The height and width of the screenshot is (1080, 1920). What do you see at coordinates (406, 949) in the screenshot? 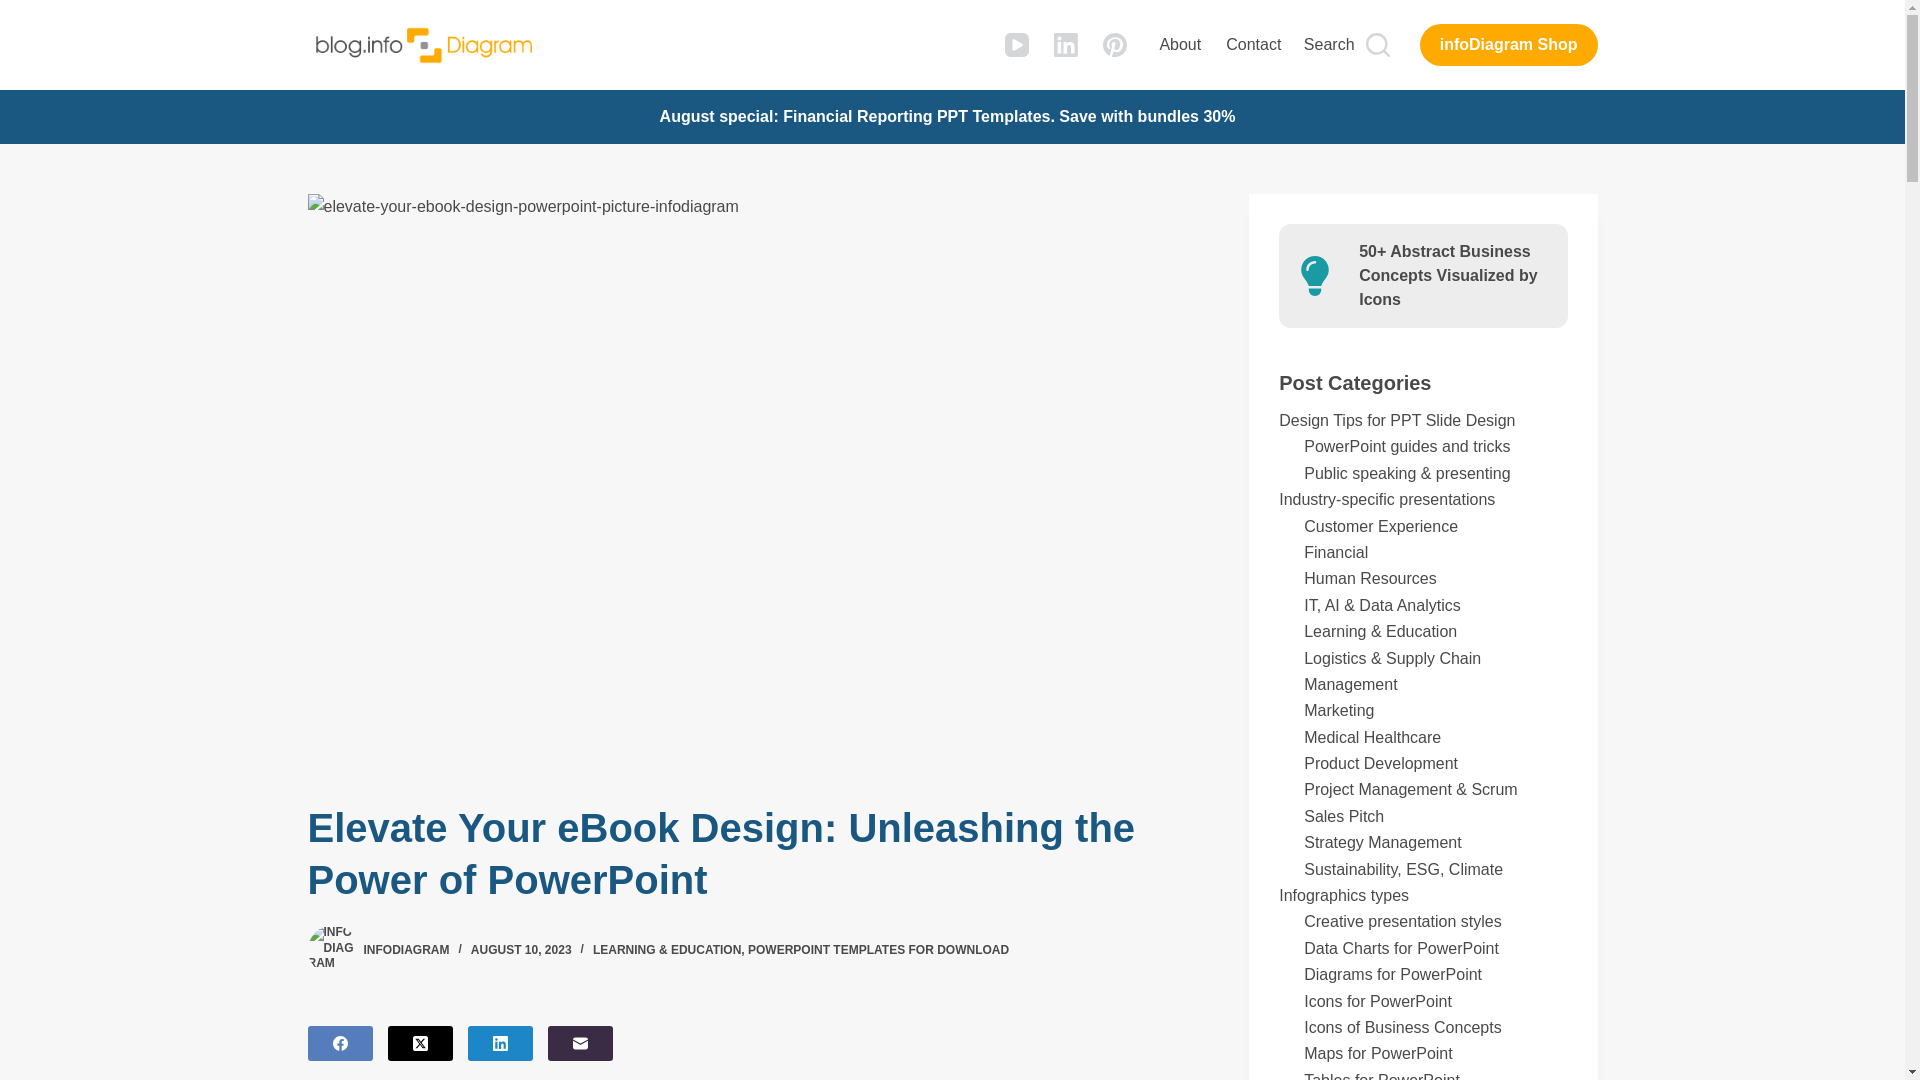
I see `INFODIAGRAM` at bounding box center [406, 949].